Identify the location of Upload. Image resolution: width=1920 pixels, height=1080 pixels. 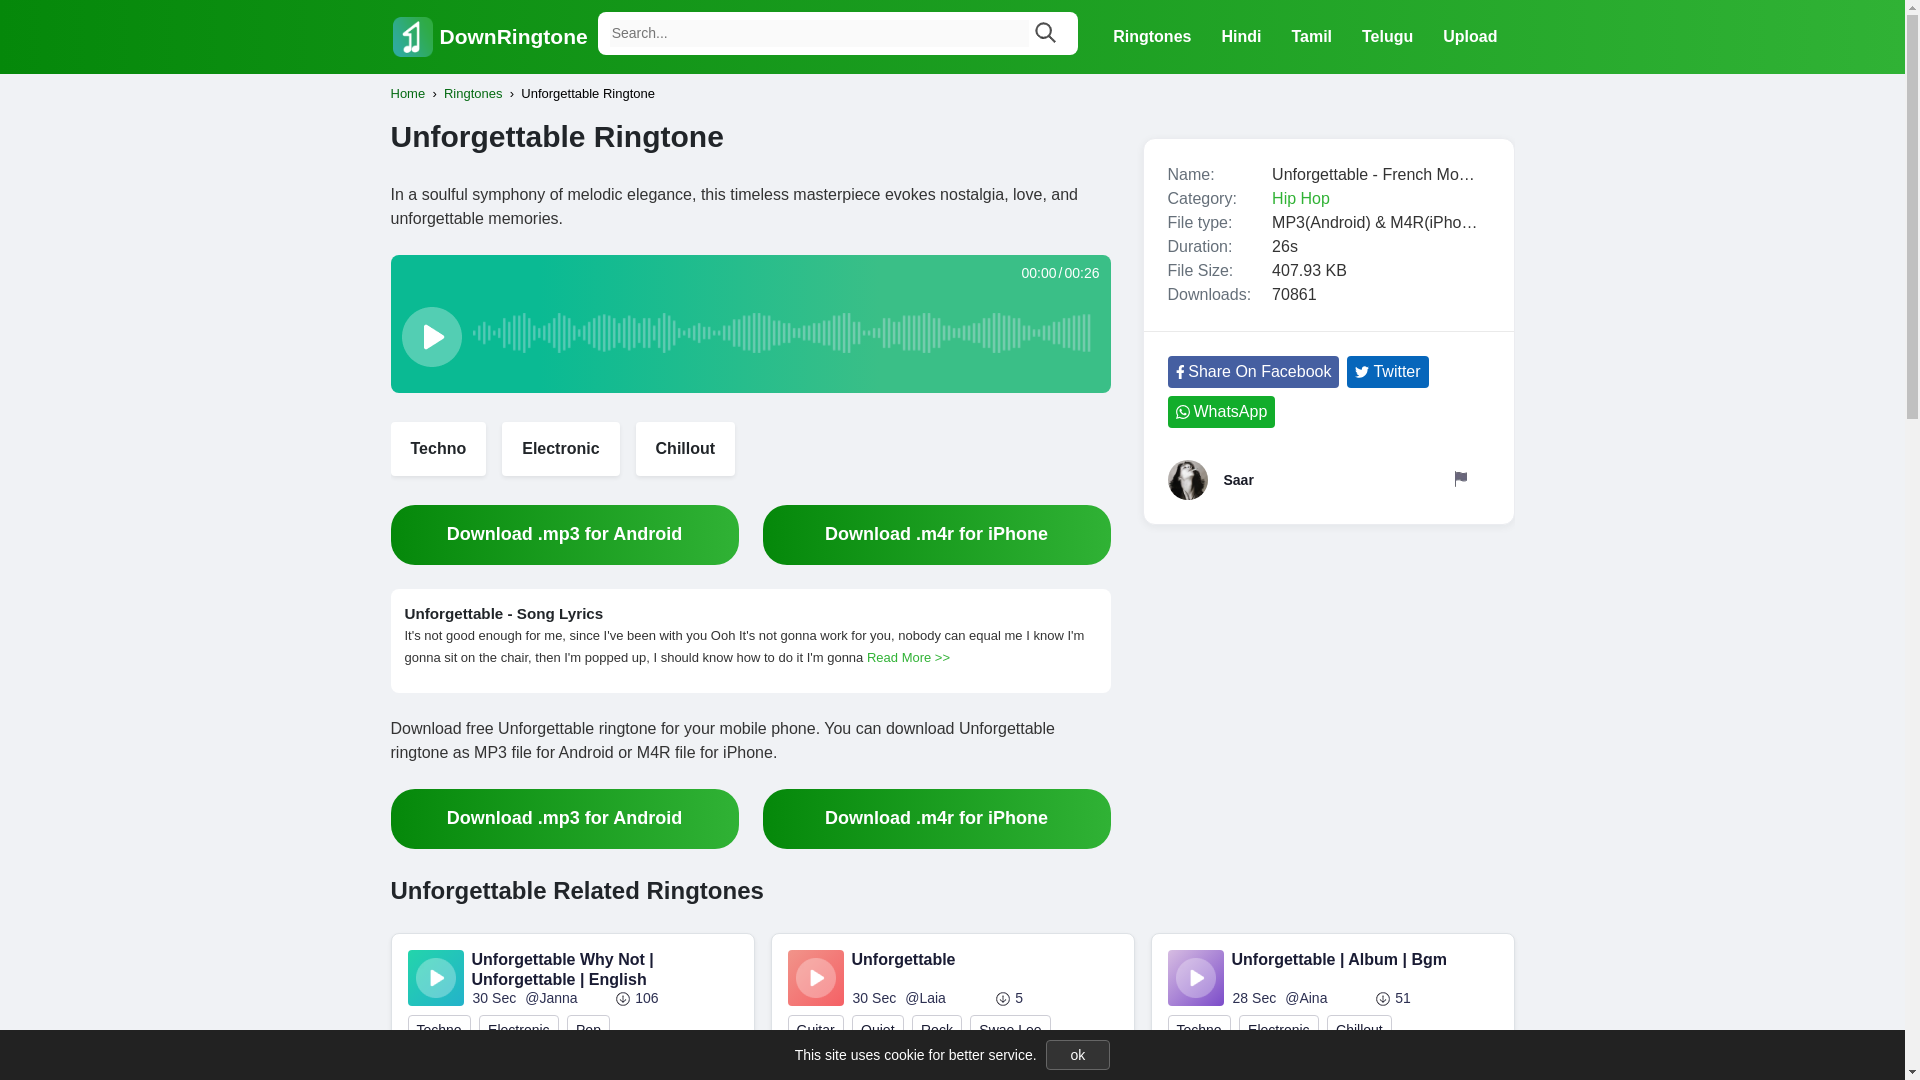
(1470, 36).